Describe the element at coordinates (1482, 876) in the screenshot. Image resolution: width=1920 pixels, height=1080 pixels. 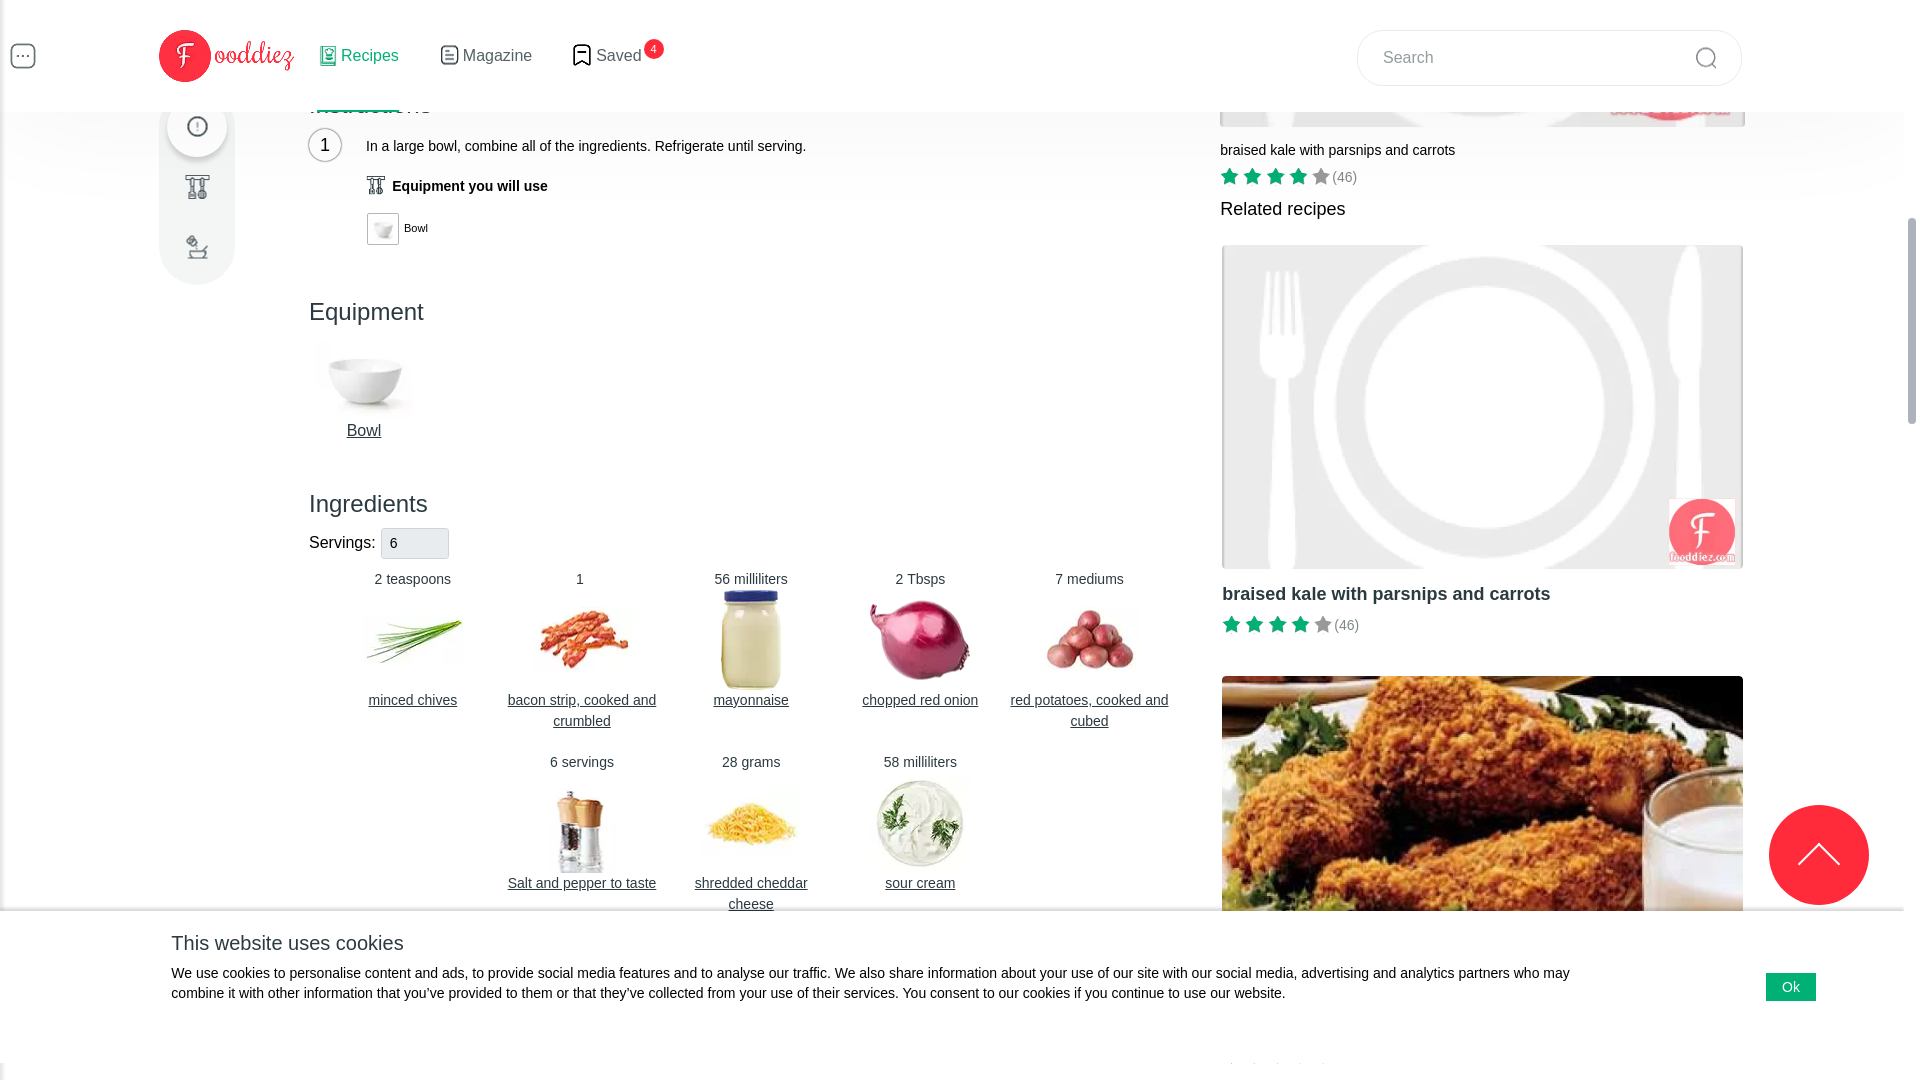
I see `Instructions` at that location.